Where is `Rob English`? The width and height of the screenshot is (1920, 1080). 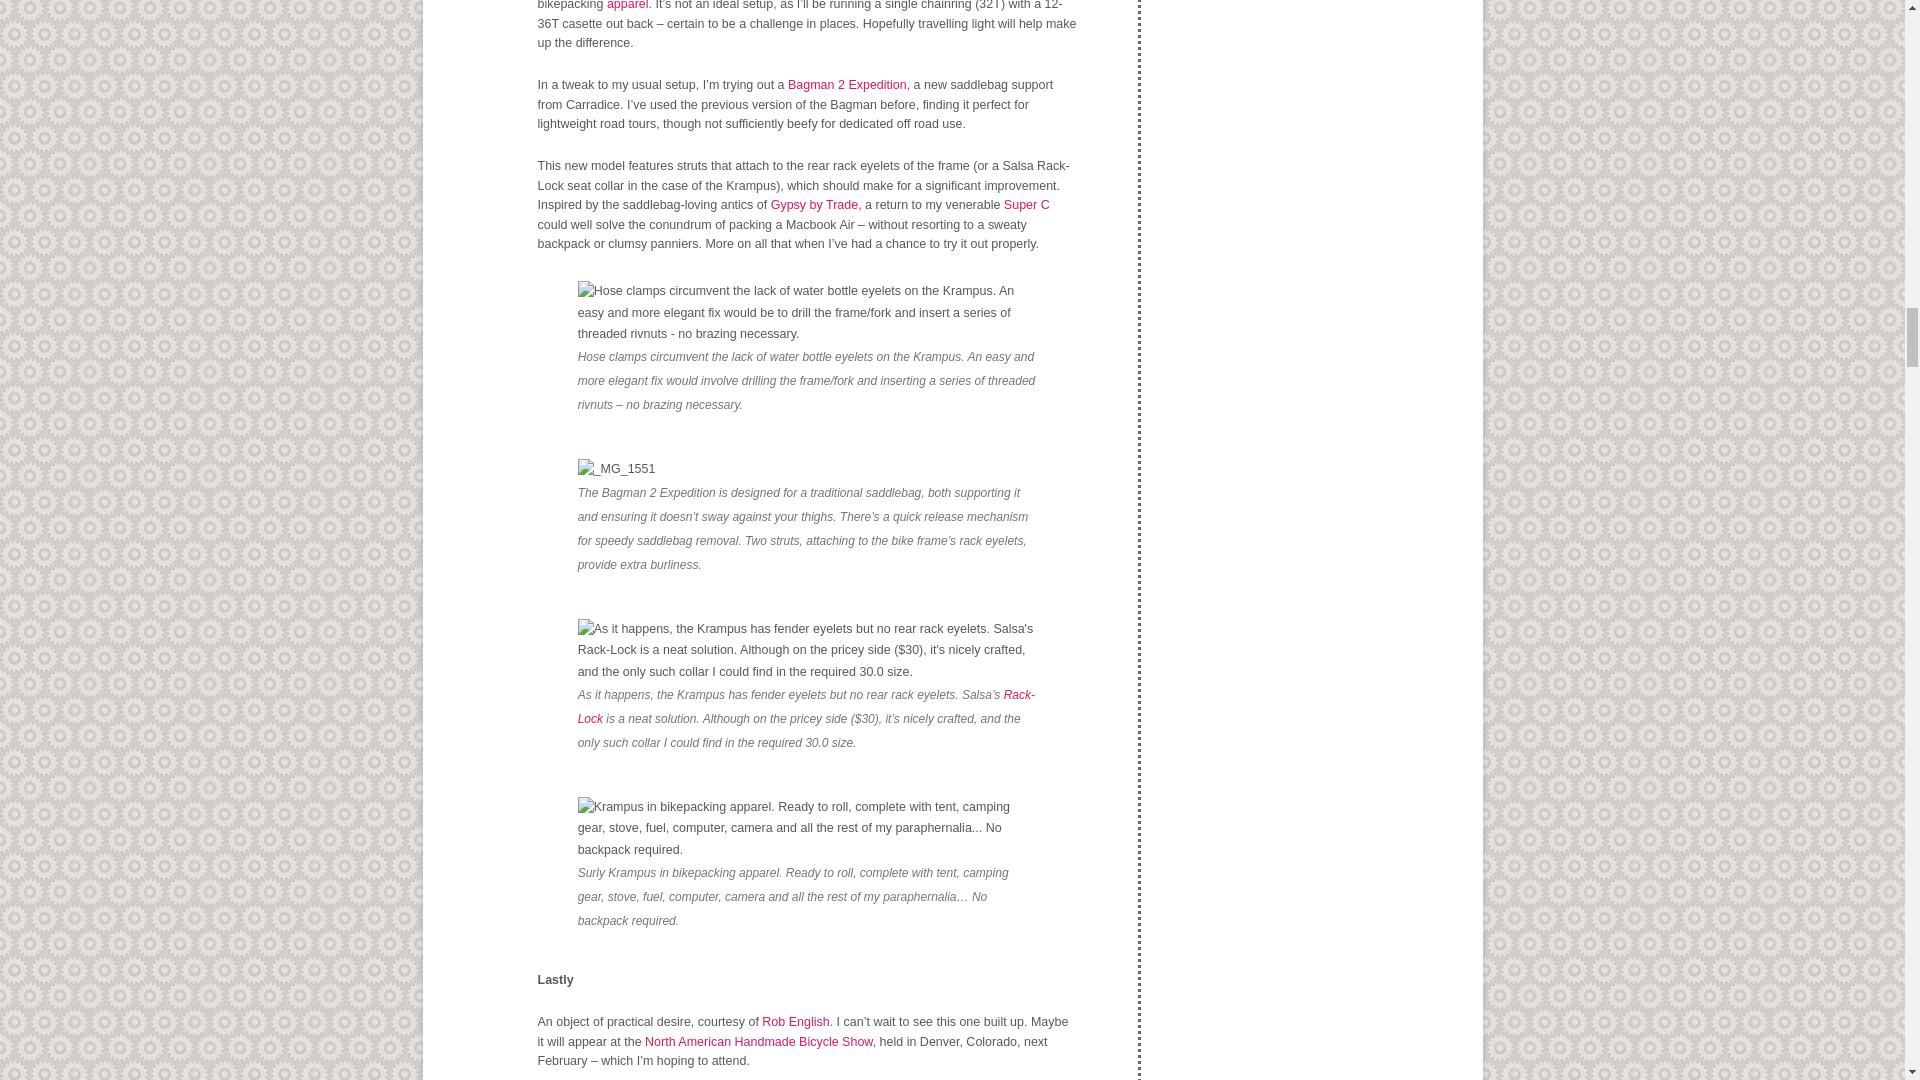
Rob English is located at coordinates (796, 1022).